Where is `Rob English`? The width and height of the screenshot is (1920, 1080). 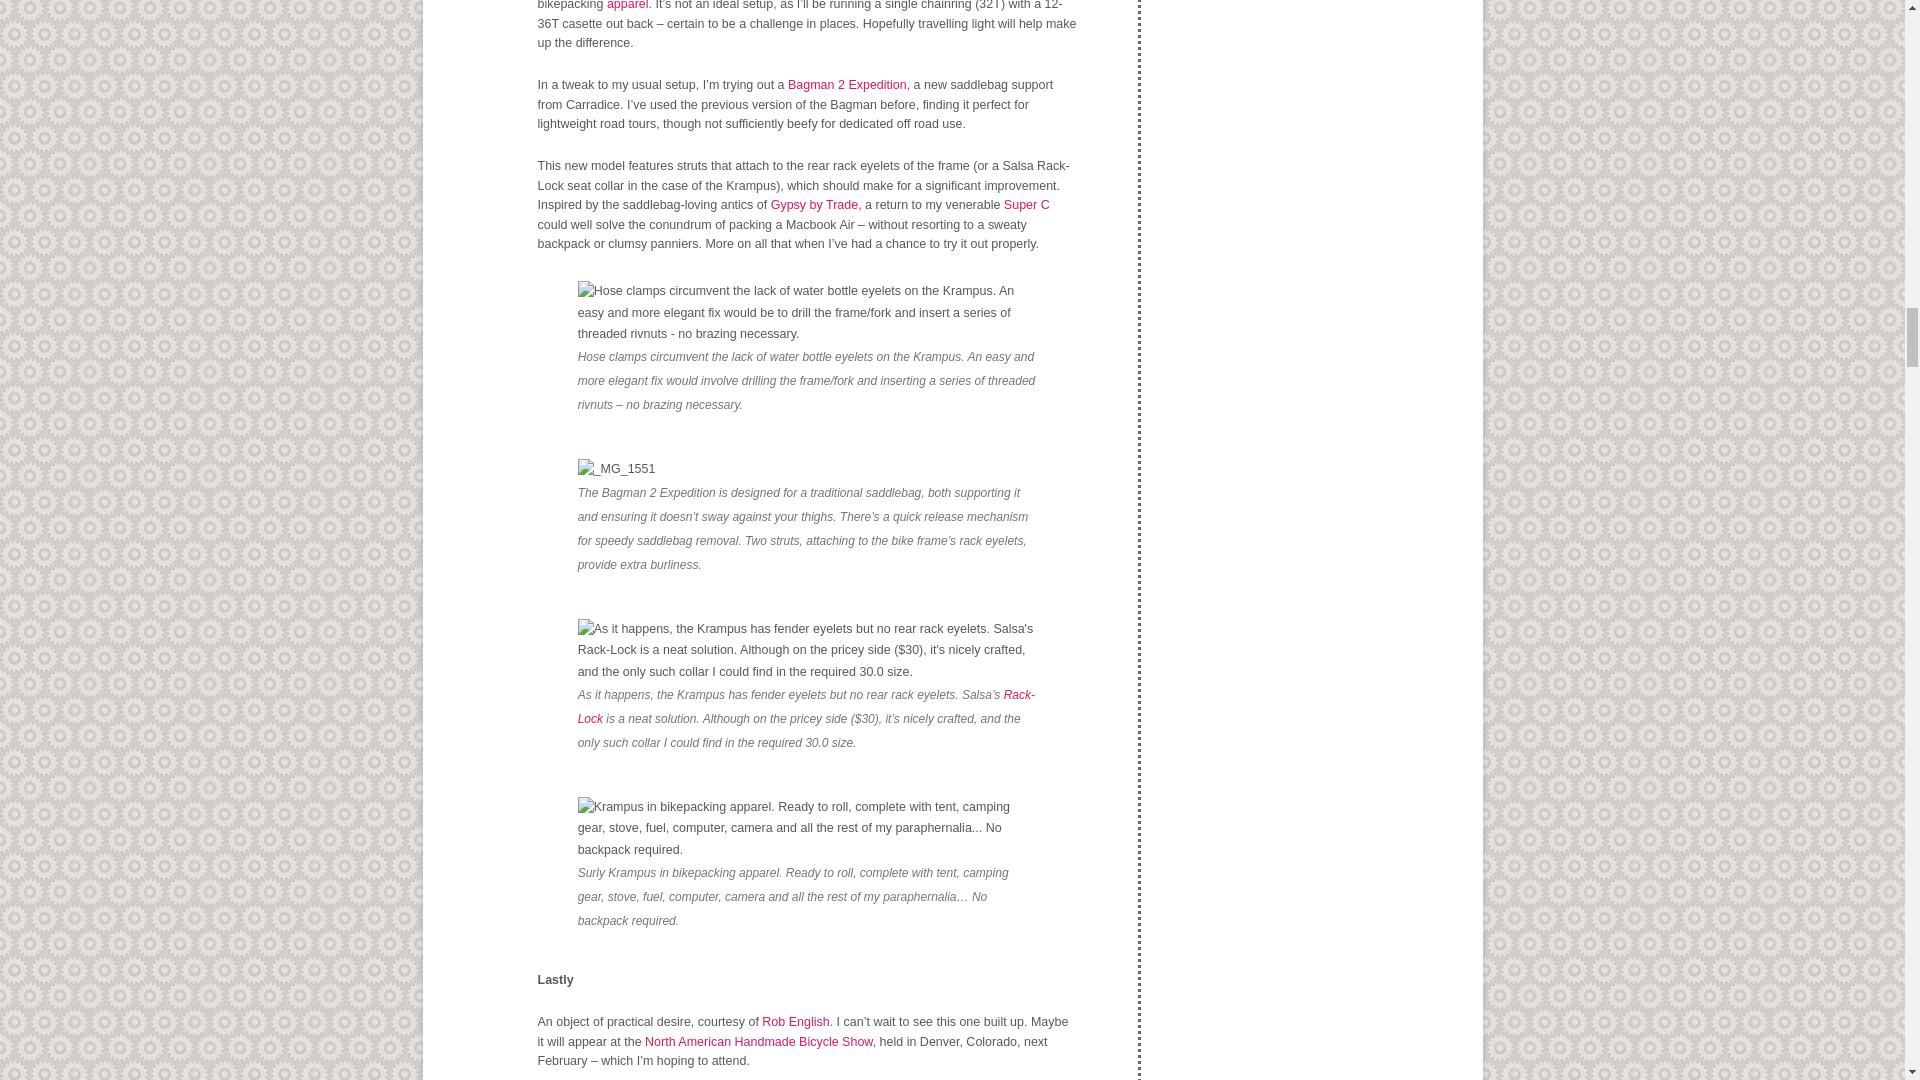
Rob English is located at coordinates (796, 1022).